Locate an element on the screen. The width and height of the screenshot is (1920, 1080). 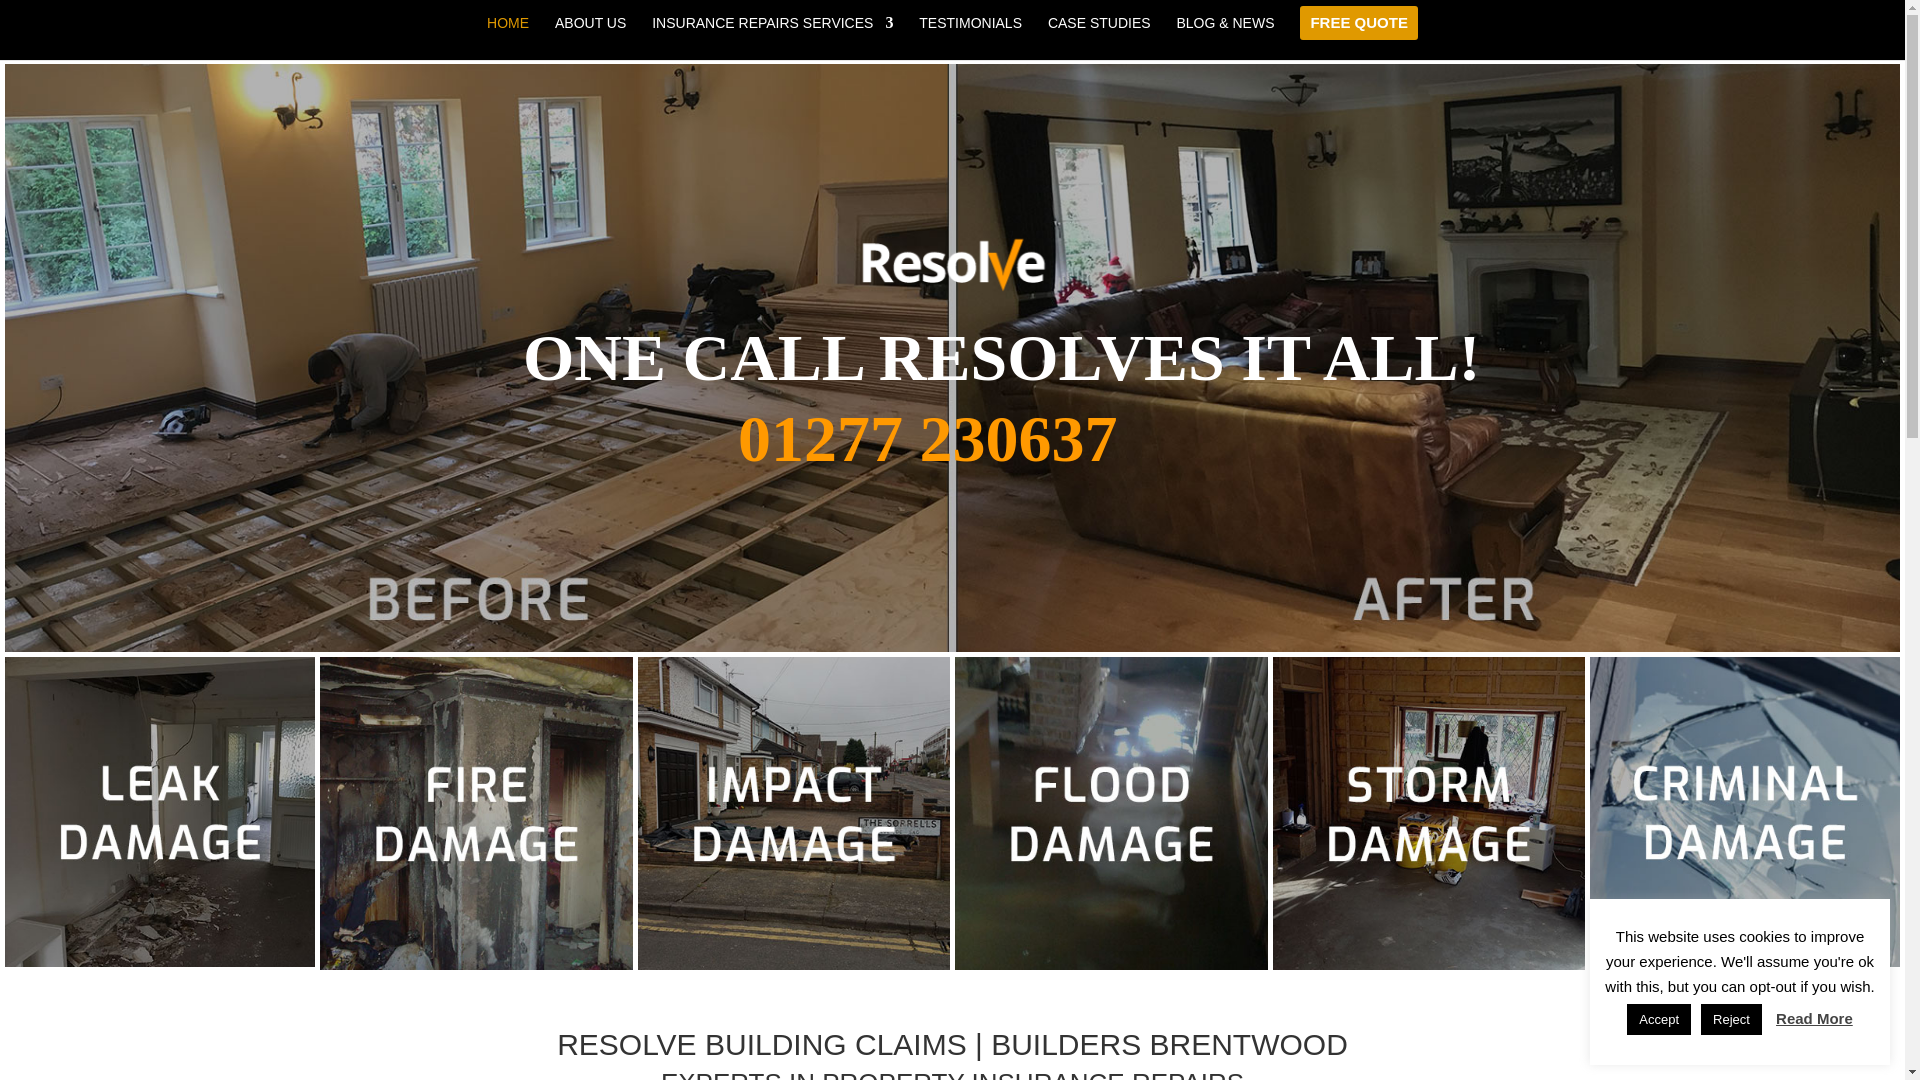
CASE STUDIES is located at coordinates (1099, 37).